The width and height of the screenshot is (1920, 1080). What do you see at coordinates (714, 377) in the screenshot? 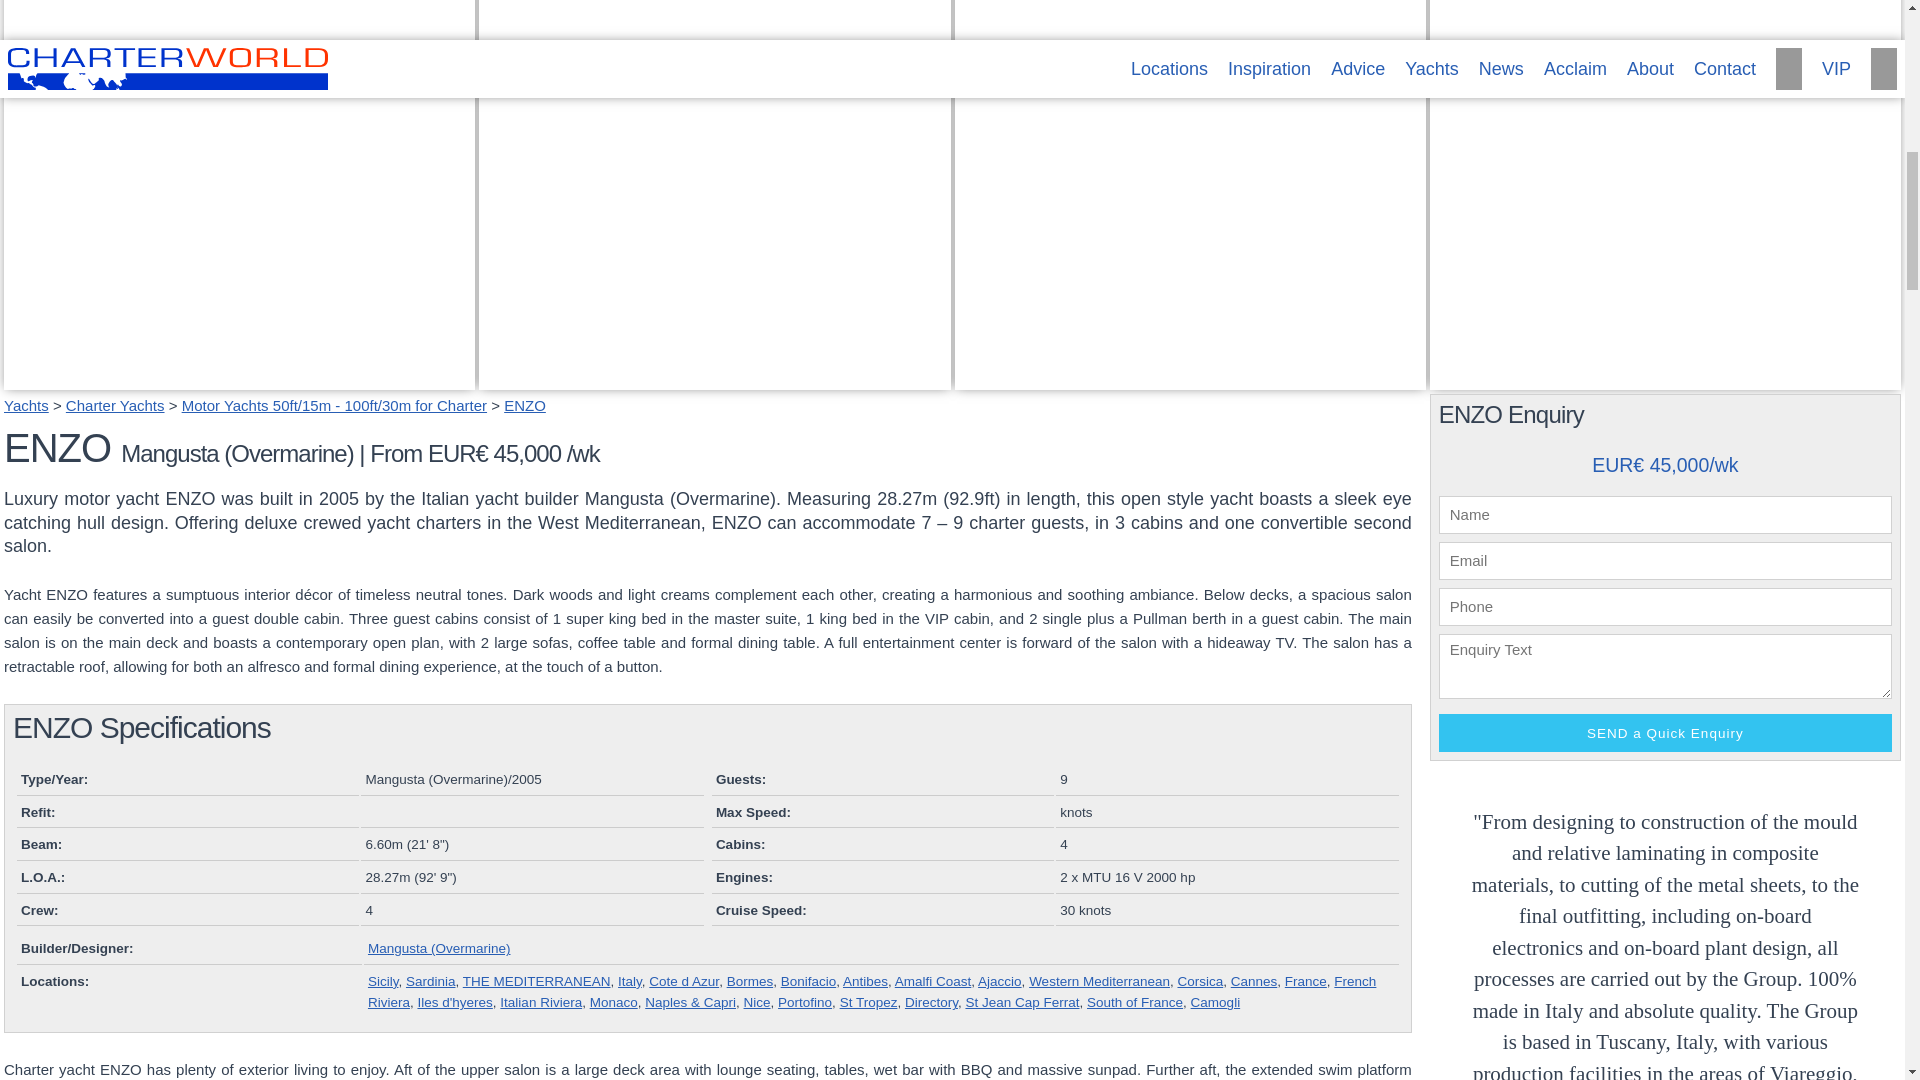
I see `Sicily` at bounding box center [714, 377].